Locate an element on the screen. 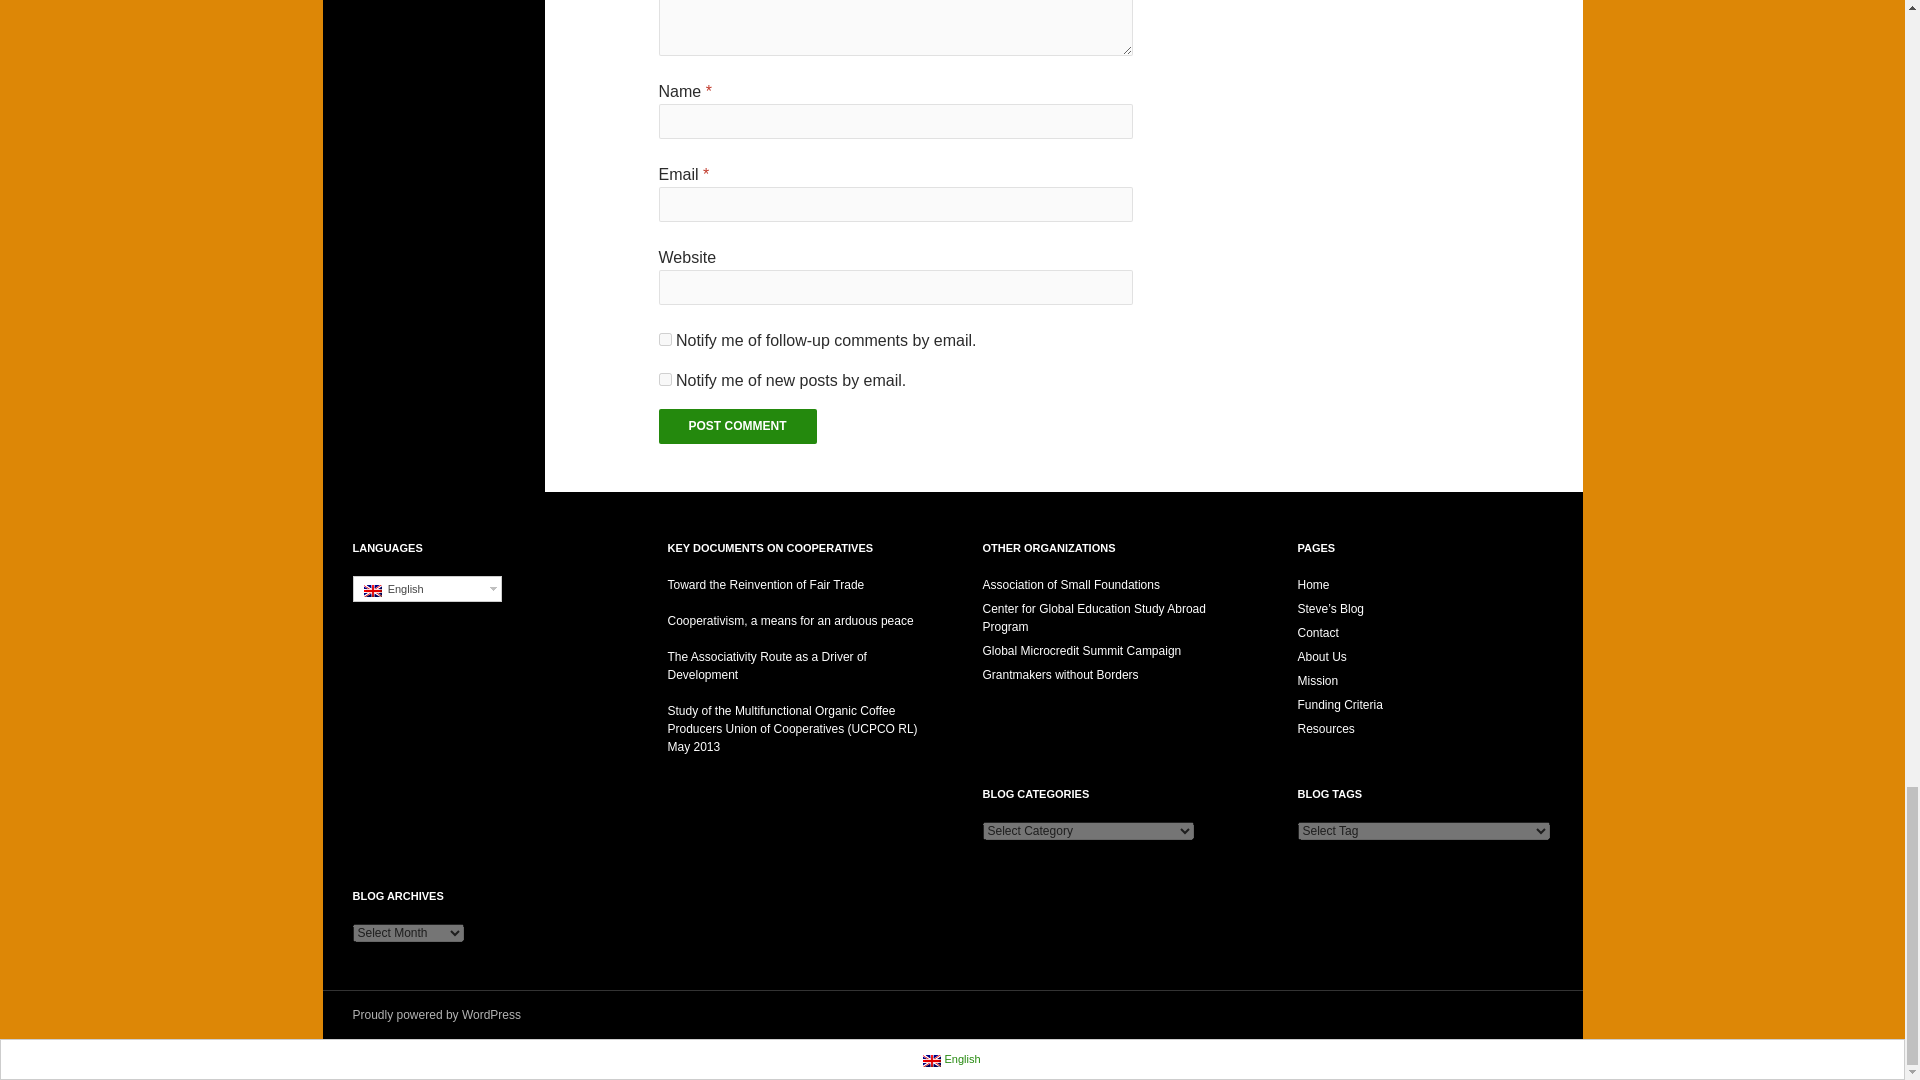 The width and height of the screenshot is (1920, 1080). English is located at coordinates (932, 1061).